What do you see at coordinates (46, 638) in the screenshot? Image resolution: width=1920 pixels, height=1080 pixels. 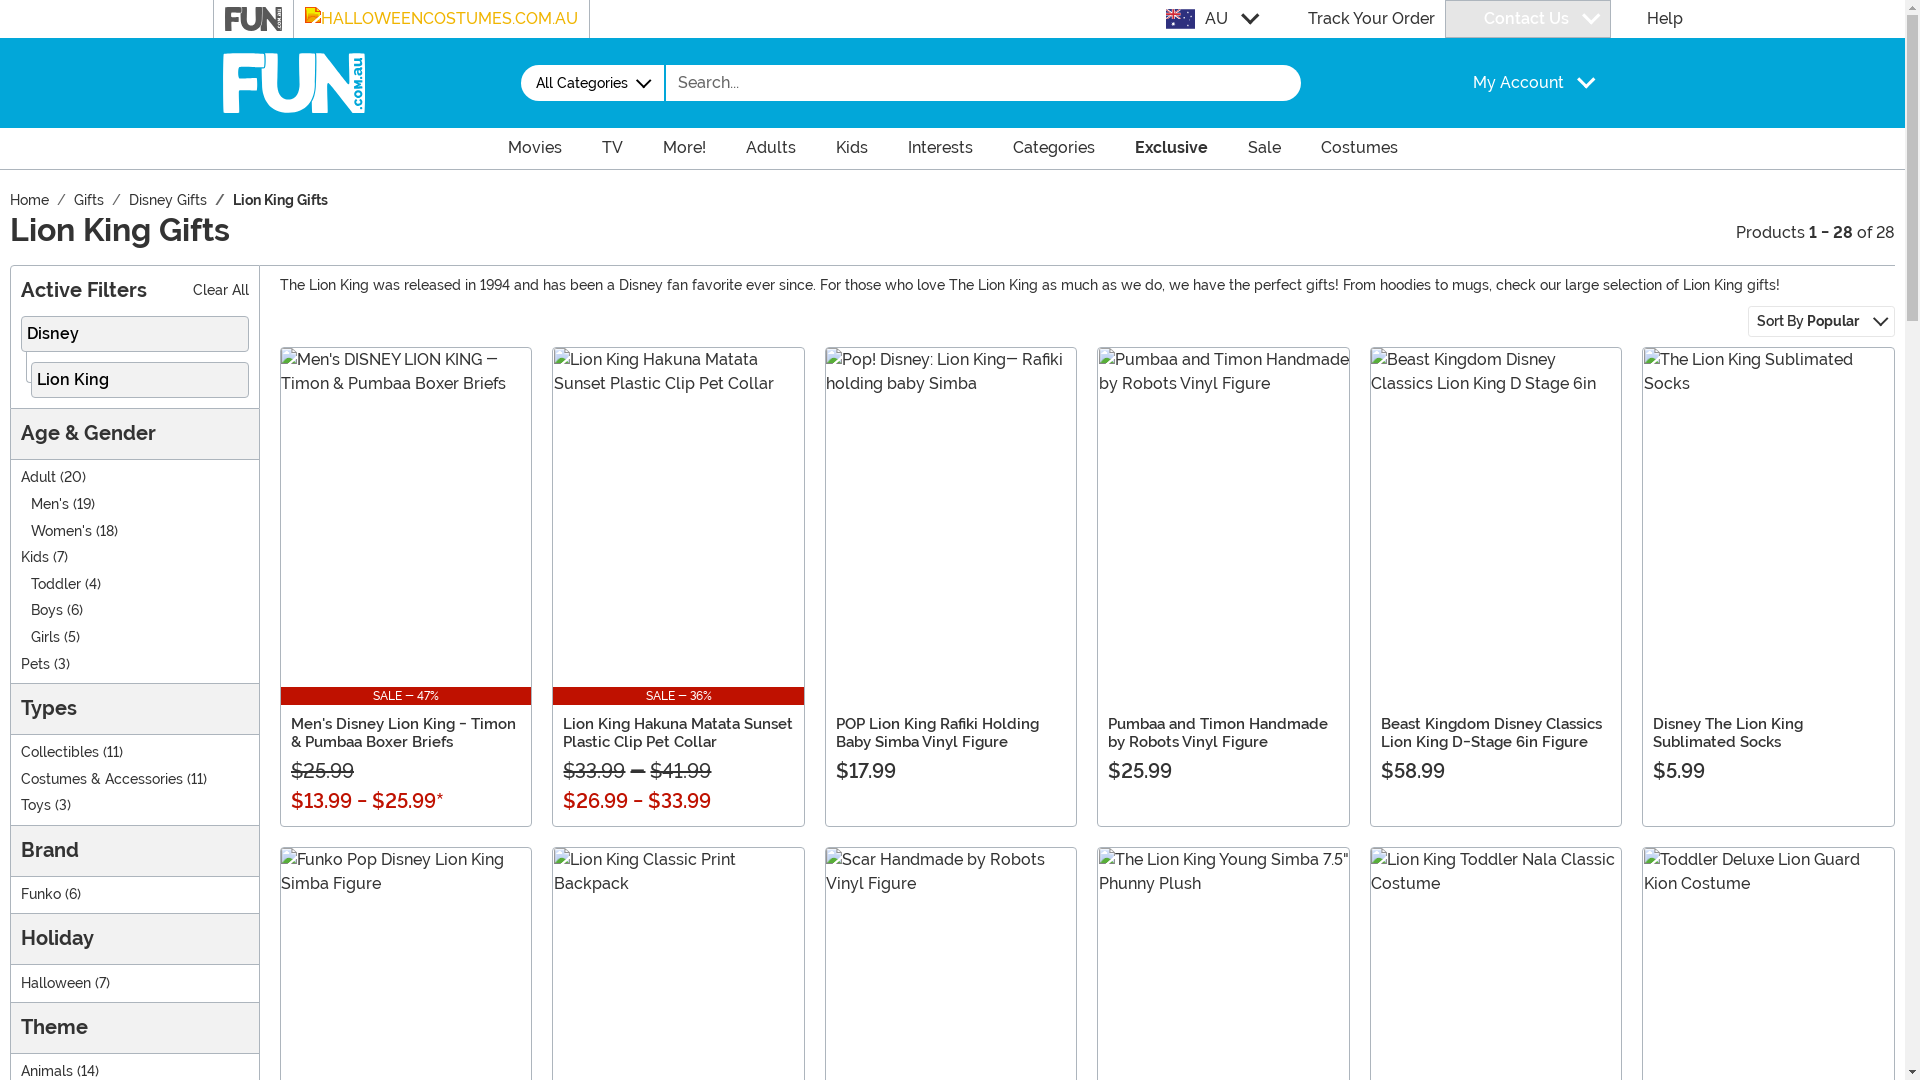 I see `Girls` at bounding box center [46, 638].